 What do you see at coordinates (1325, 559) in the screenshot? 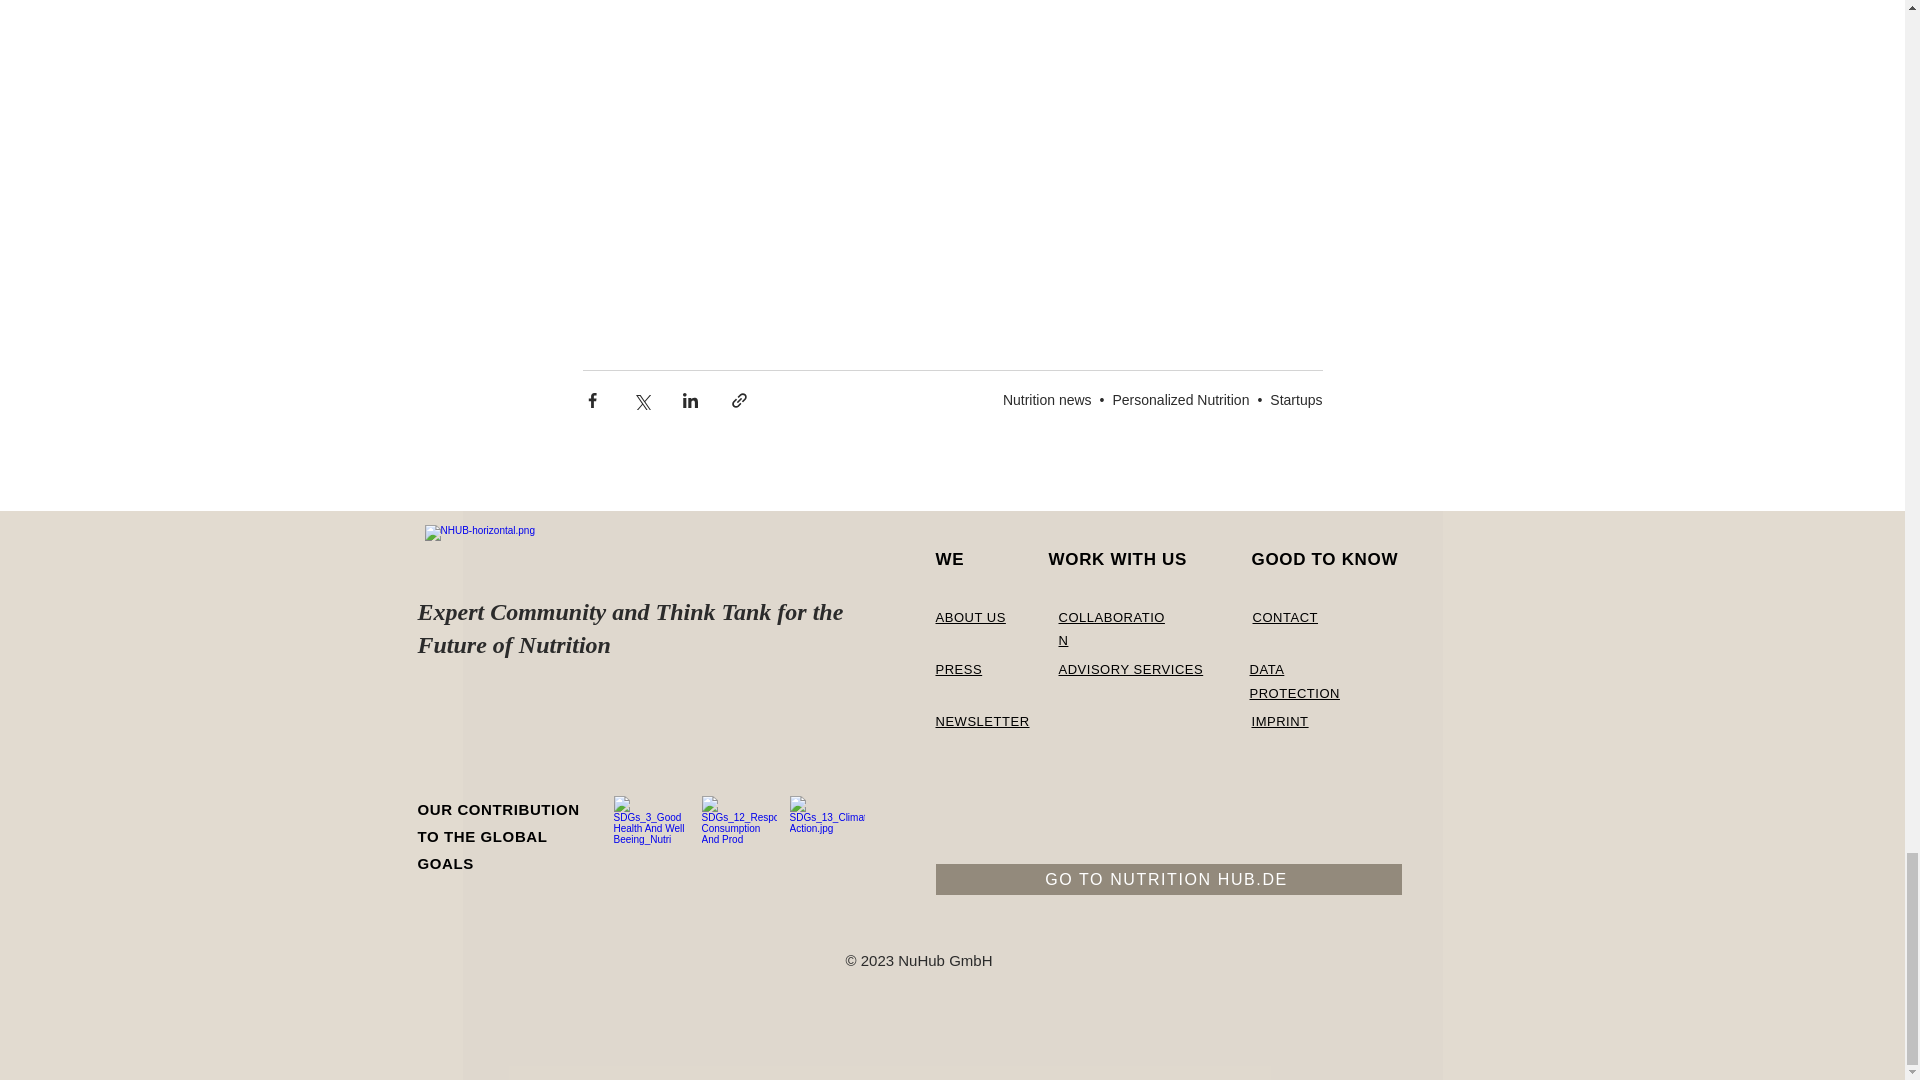
I see `GOOD TO KNOW` at bounding box center [1325, 559].